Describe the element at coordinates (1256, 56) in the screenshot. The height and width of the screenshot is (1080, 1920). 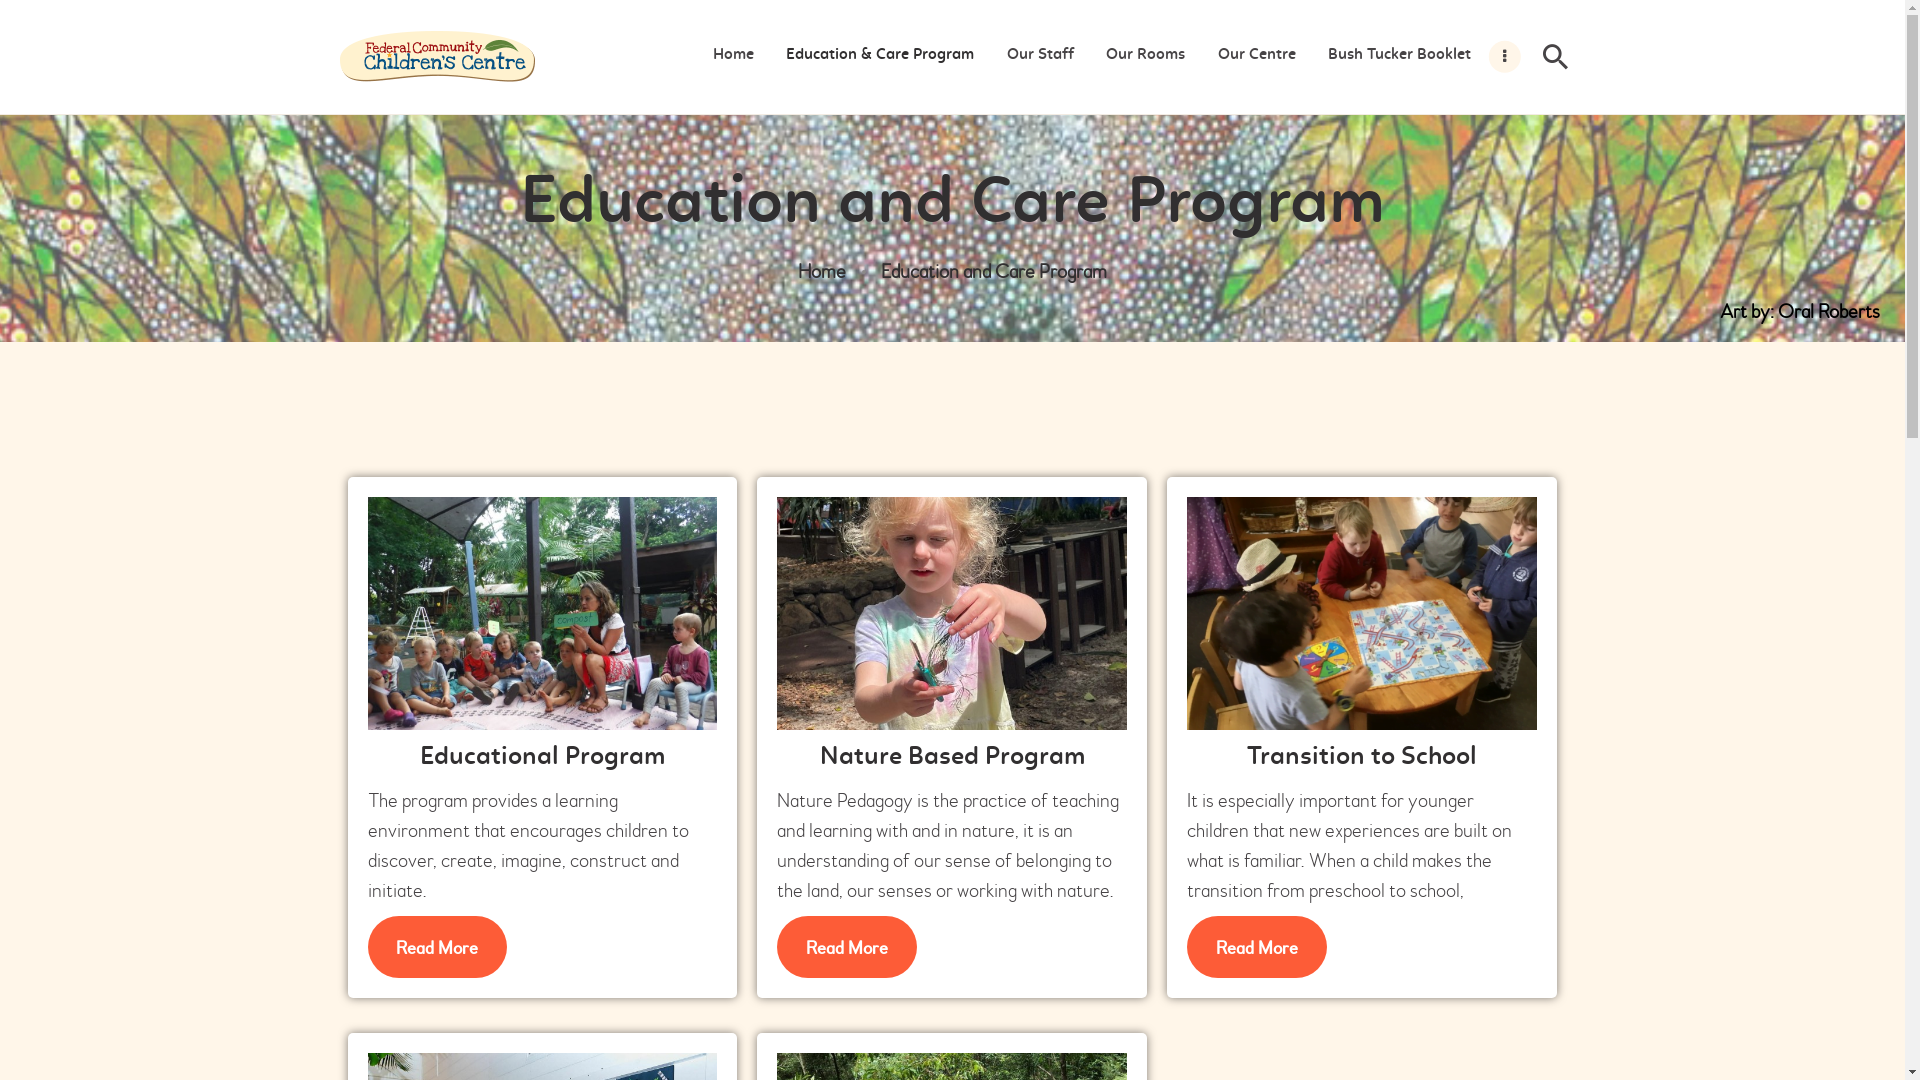
I see `Our Centre` at that location.